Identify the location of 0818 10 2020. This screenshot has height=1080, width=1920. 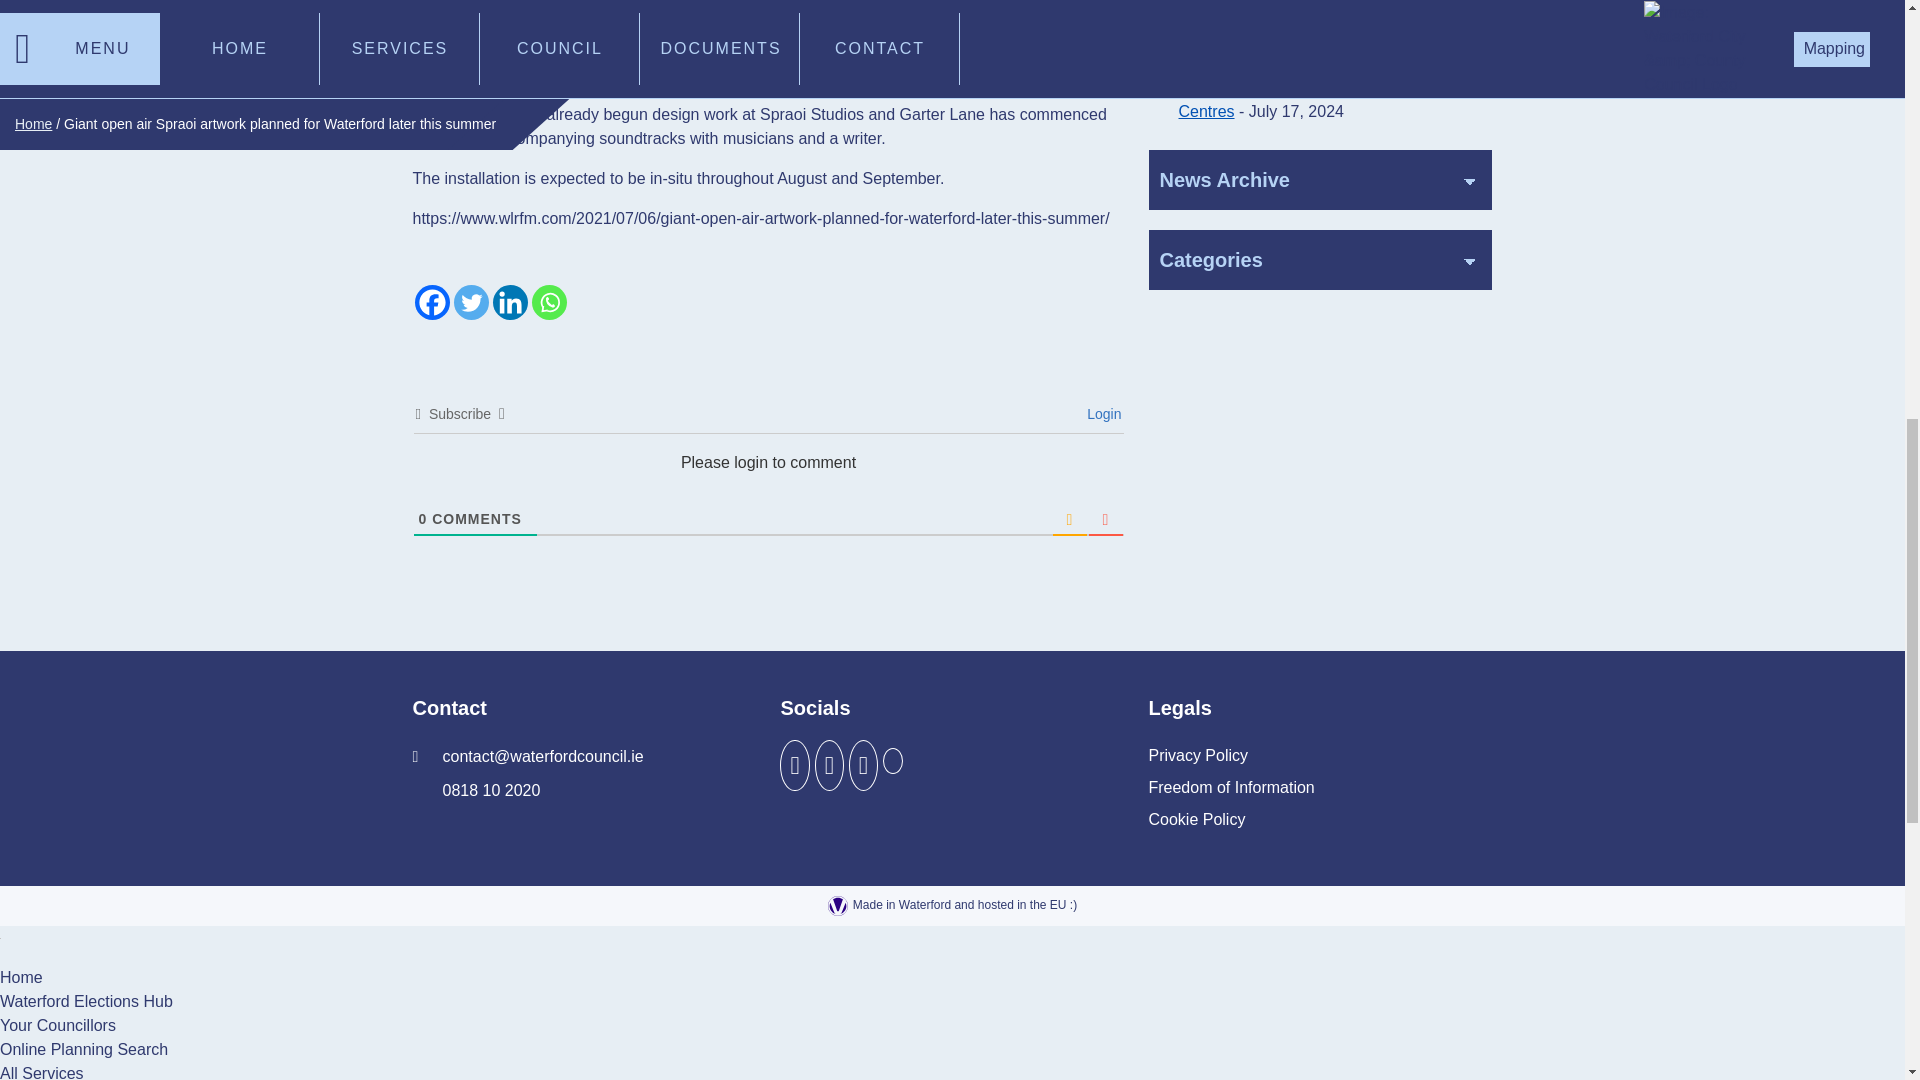
(476, 790).